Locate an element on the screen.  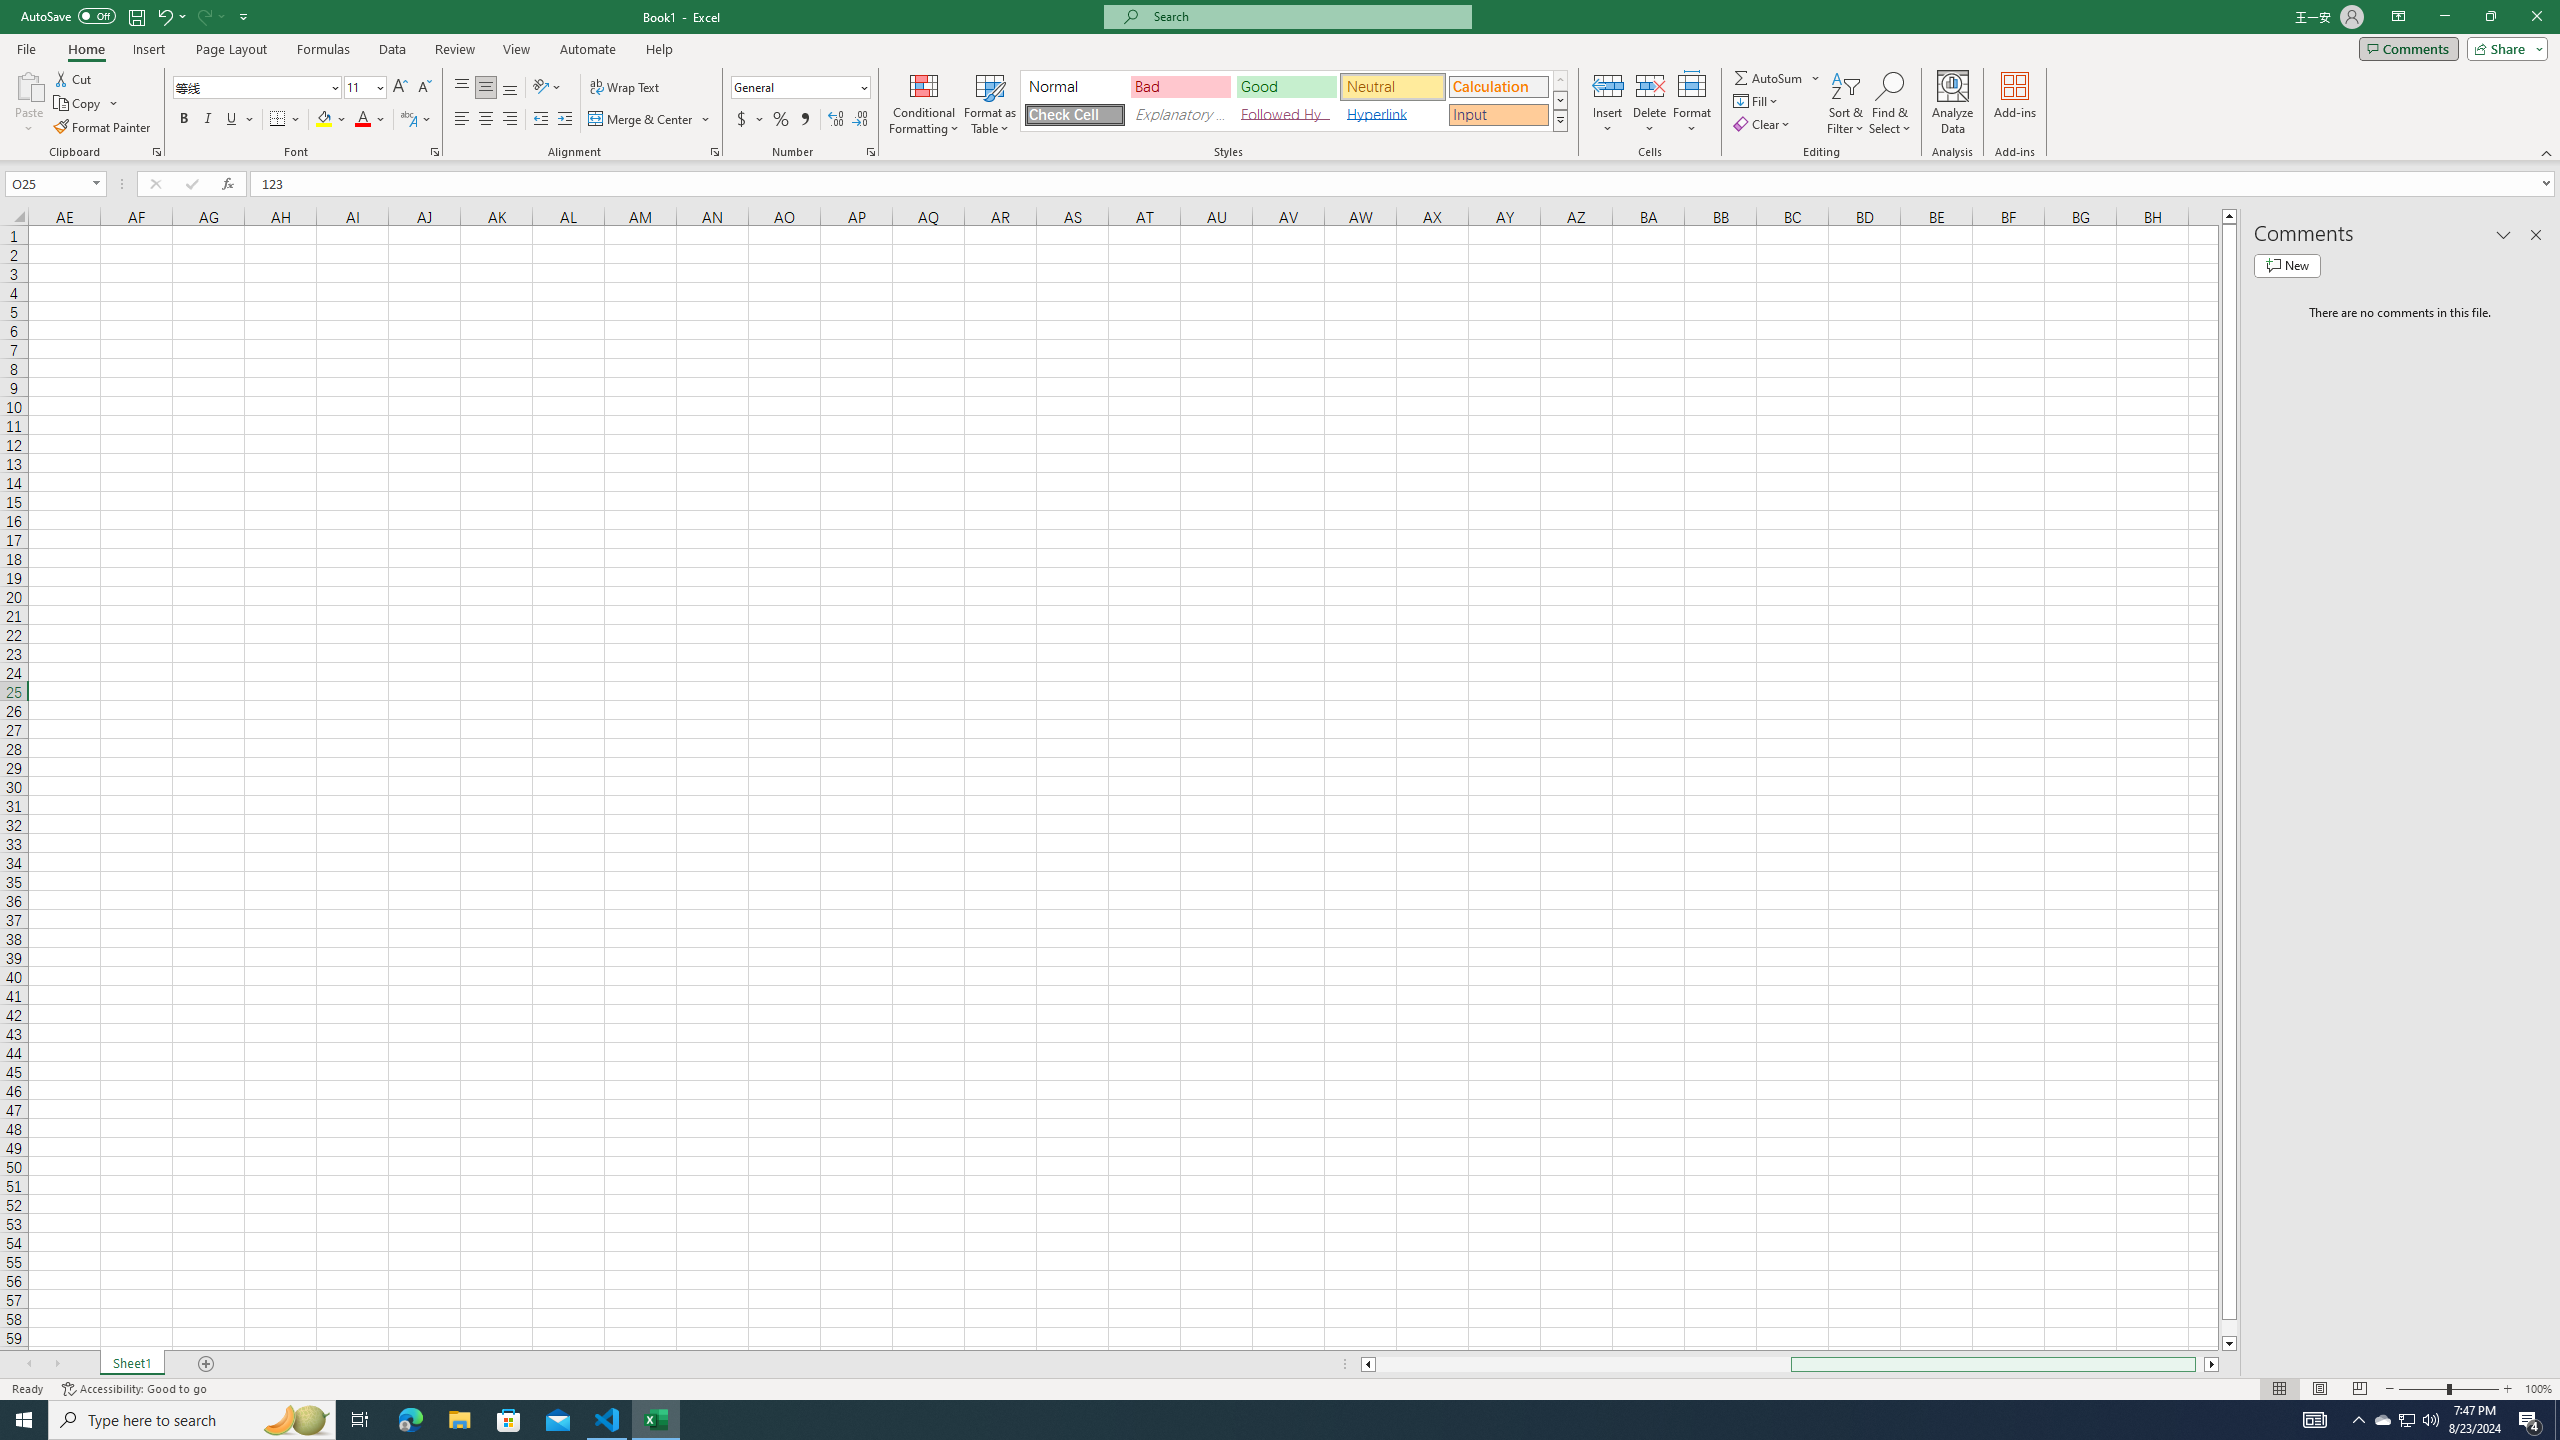
Decrease Indent is located at coordinates (540, 120).